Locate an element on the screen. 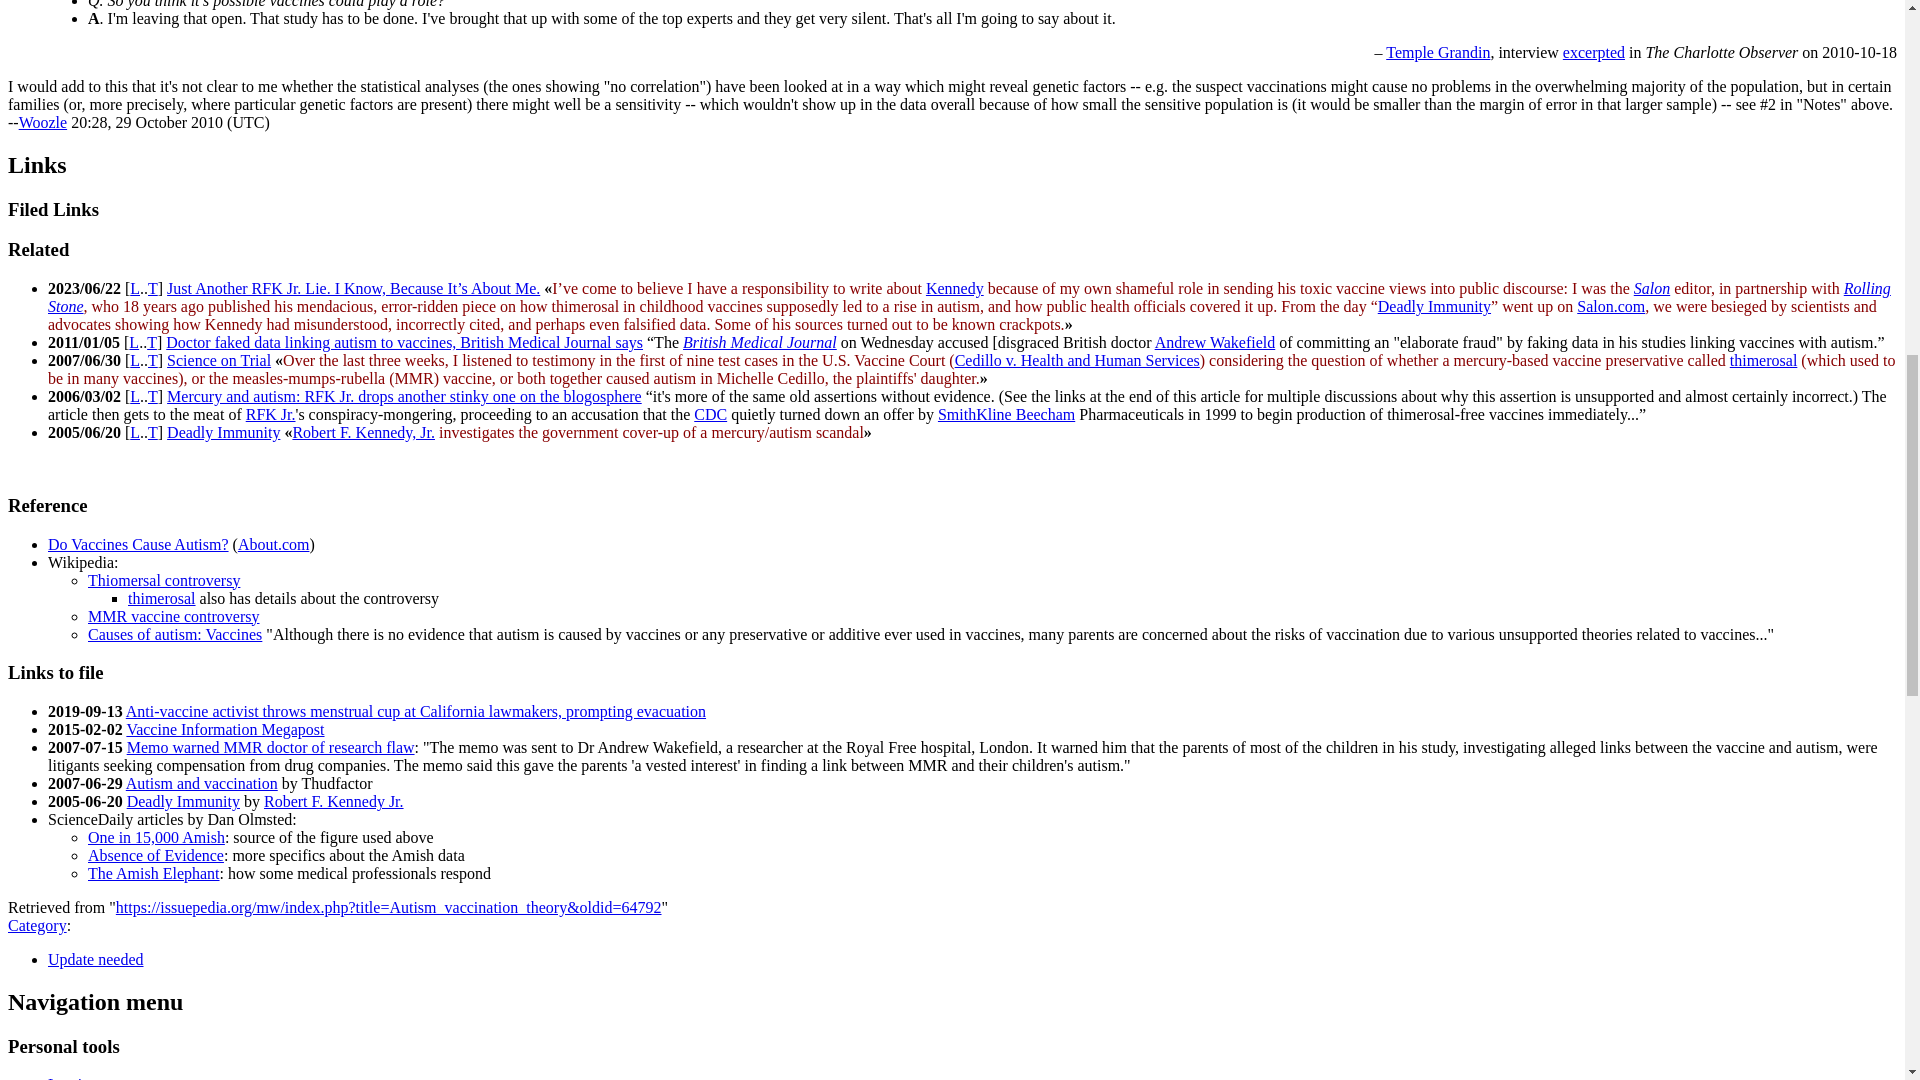 This screenshot has height=1080, width=1920. User:Woozle is located at coordinates (43, 122).